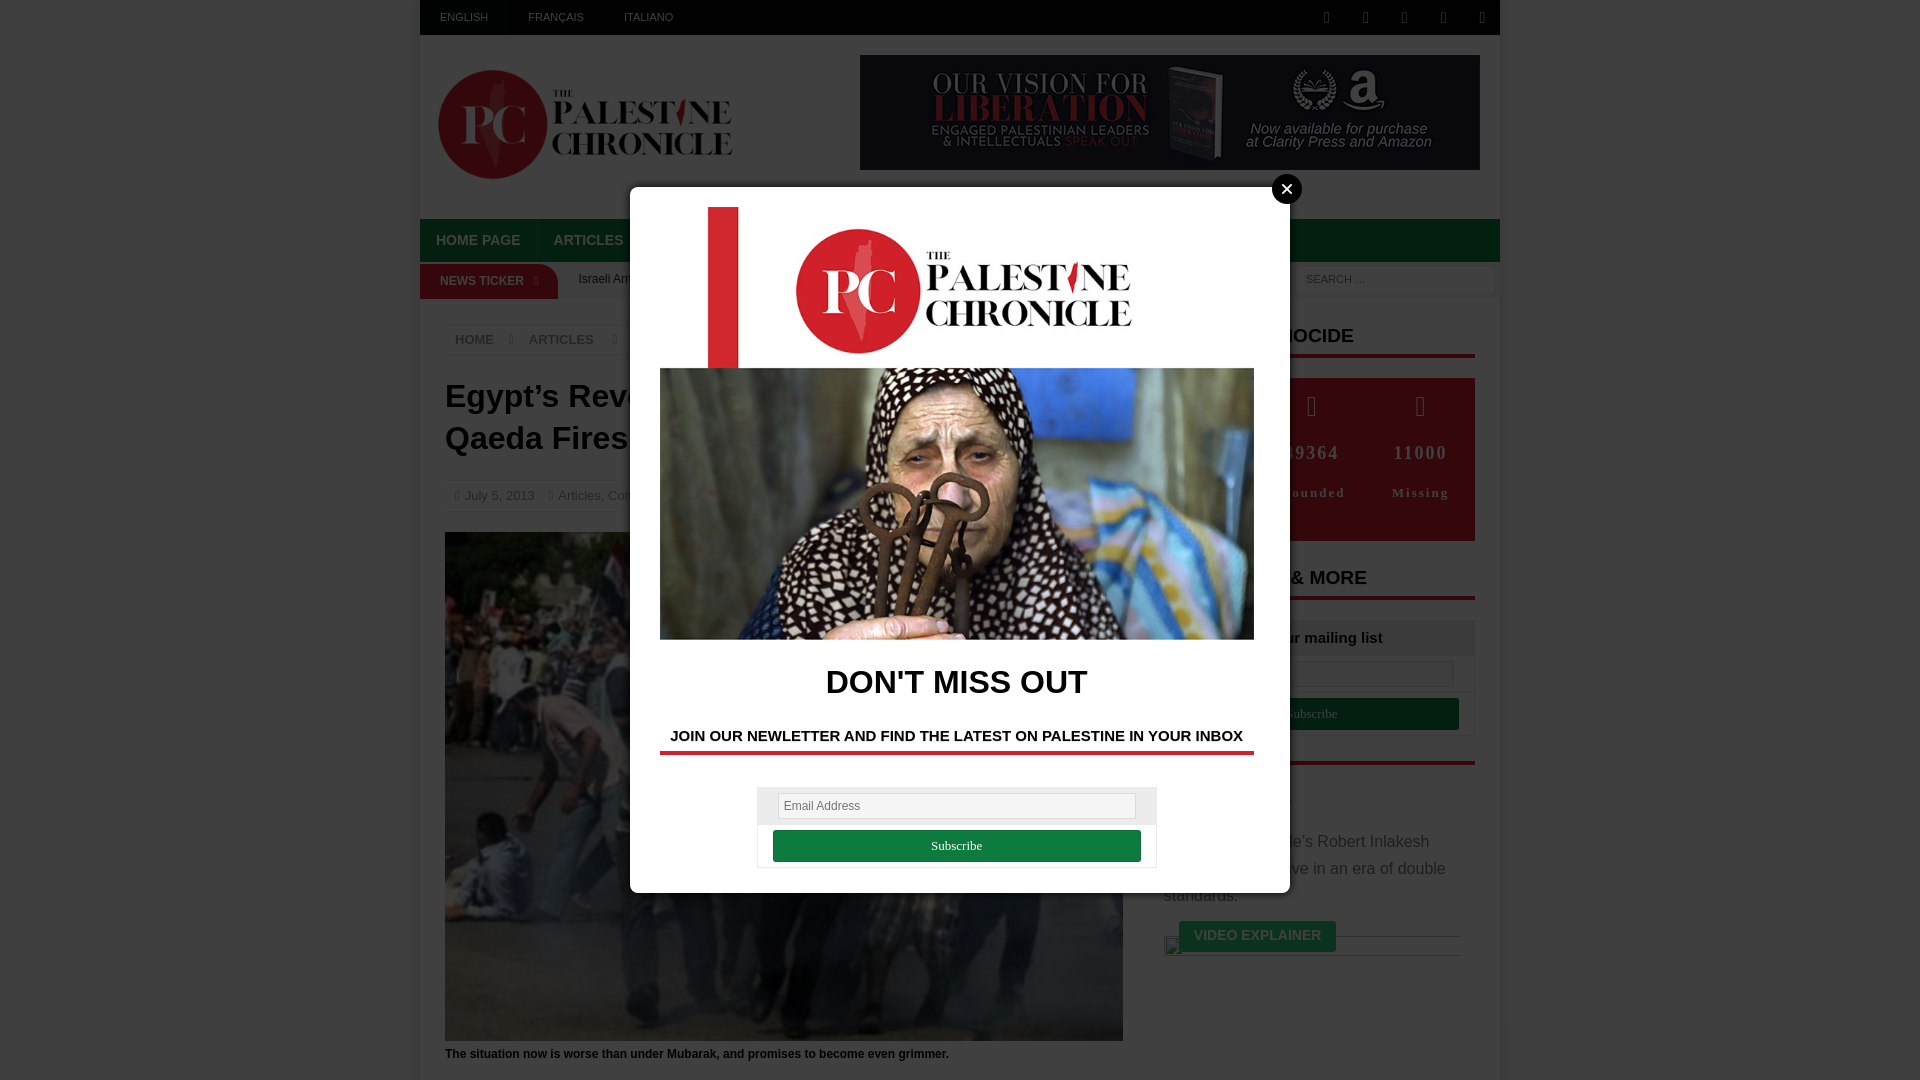 The image size is (1920, 1080). What do you see at coordinates (676, 240) in the screenshot?
I see `NEWS` at bounding box center [676, 240].